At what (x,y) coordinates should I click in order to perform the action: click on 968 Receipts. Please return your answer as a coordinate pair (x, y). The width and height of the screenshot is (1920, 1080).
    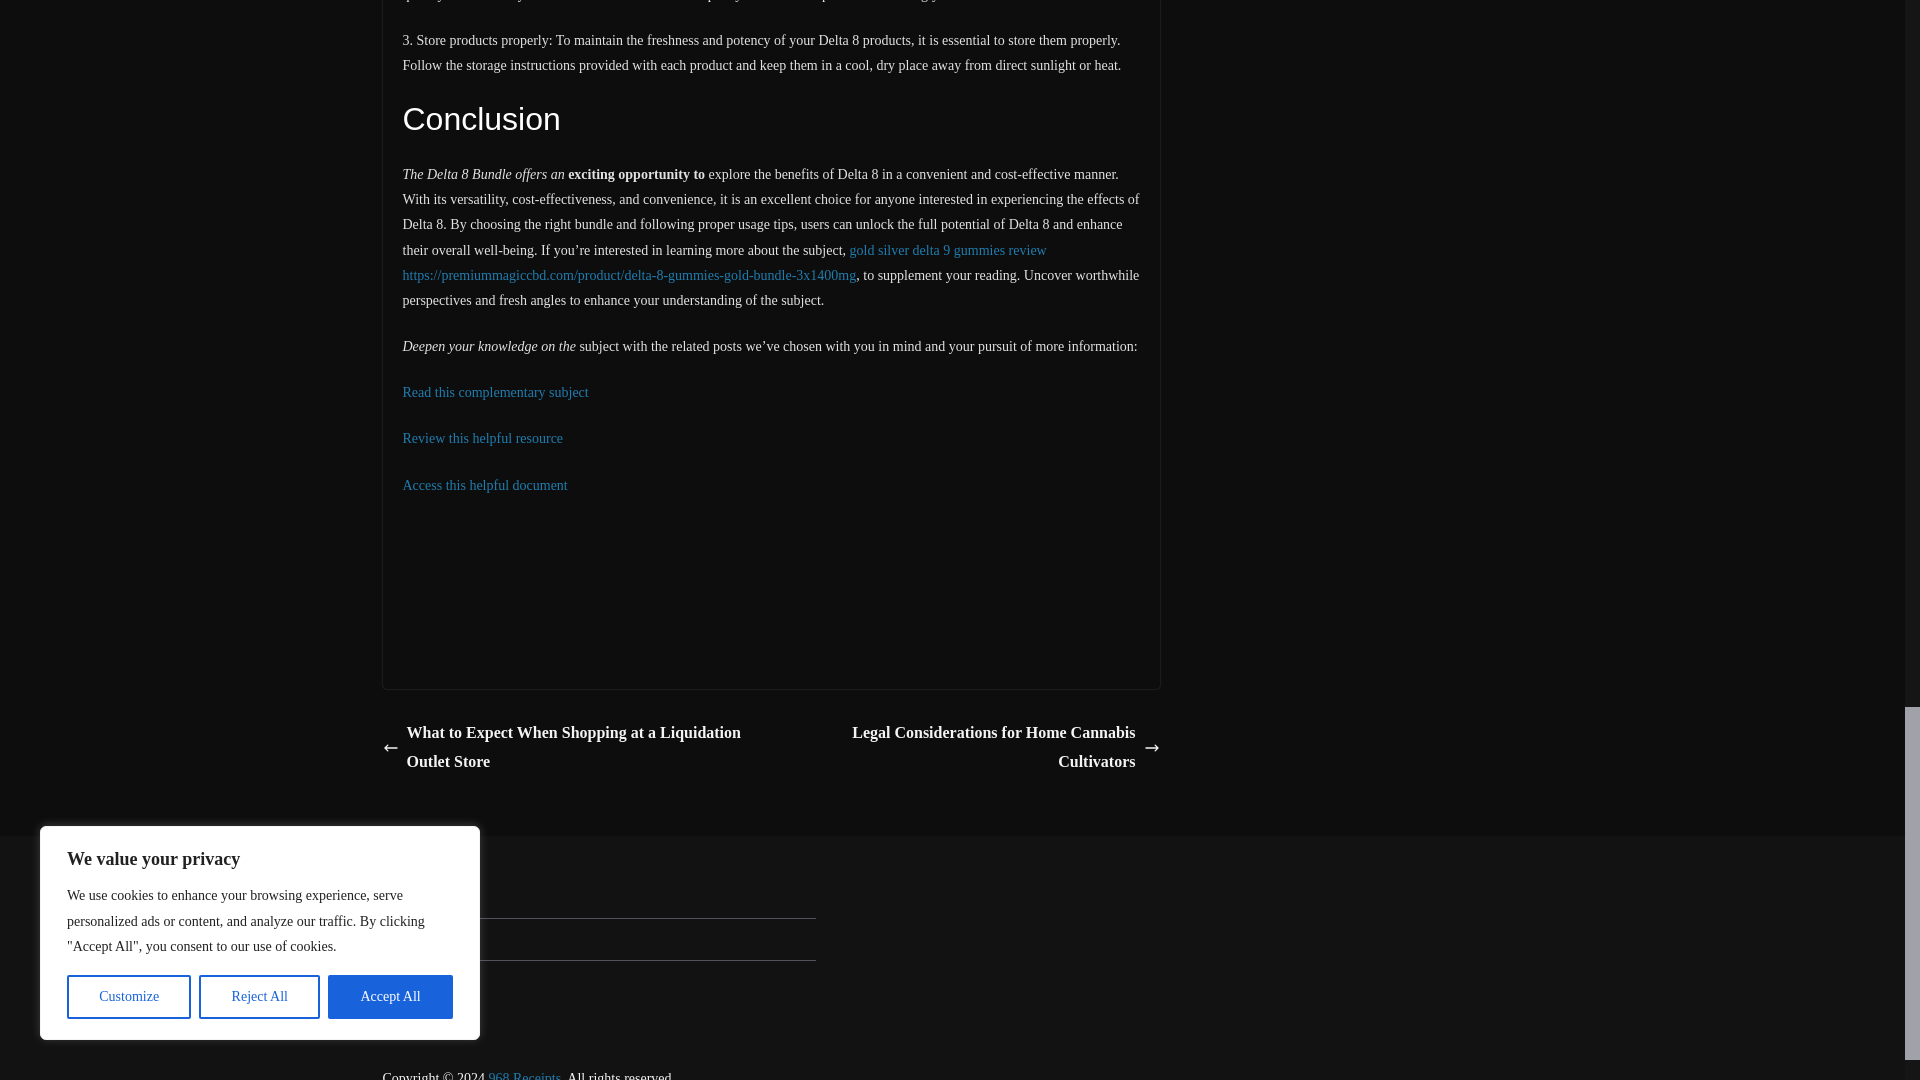
    Looking at the image, I should click on (524, 1076).